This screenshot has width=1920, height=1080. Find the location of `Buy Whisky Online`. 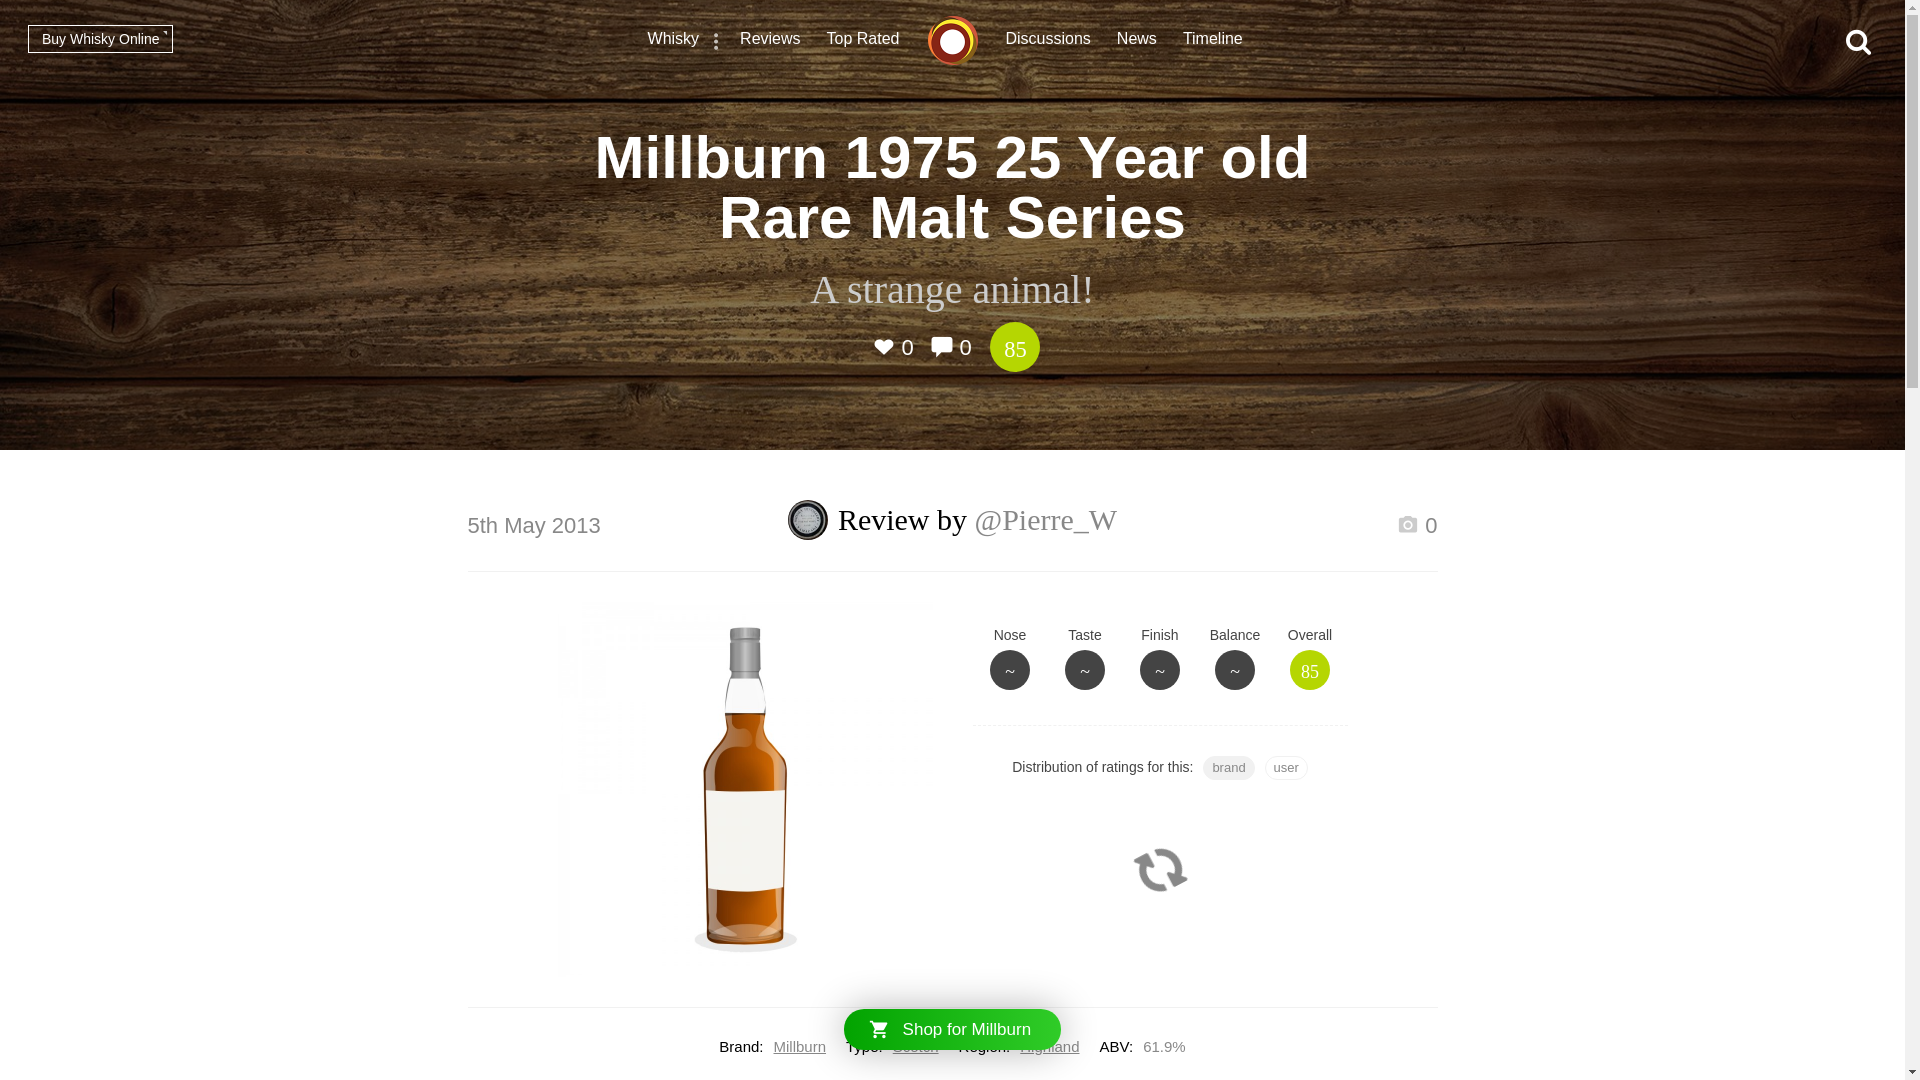

Buy Whisky Online is located at coordinates (100, 38).